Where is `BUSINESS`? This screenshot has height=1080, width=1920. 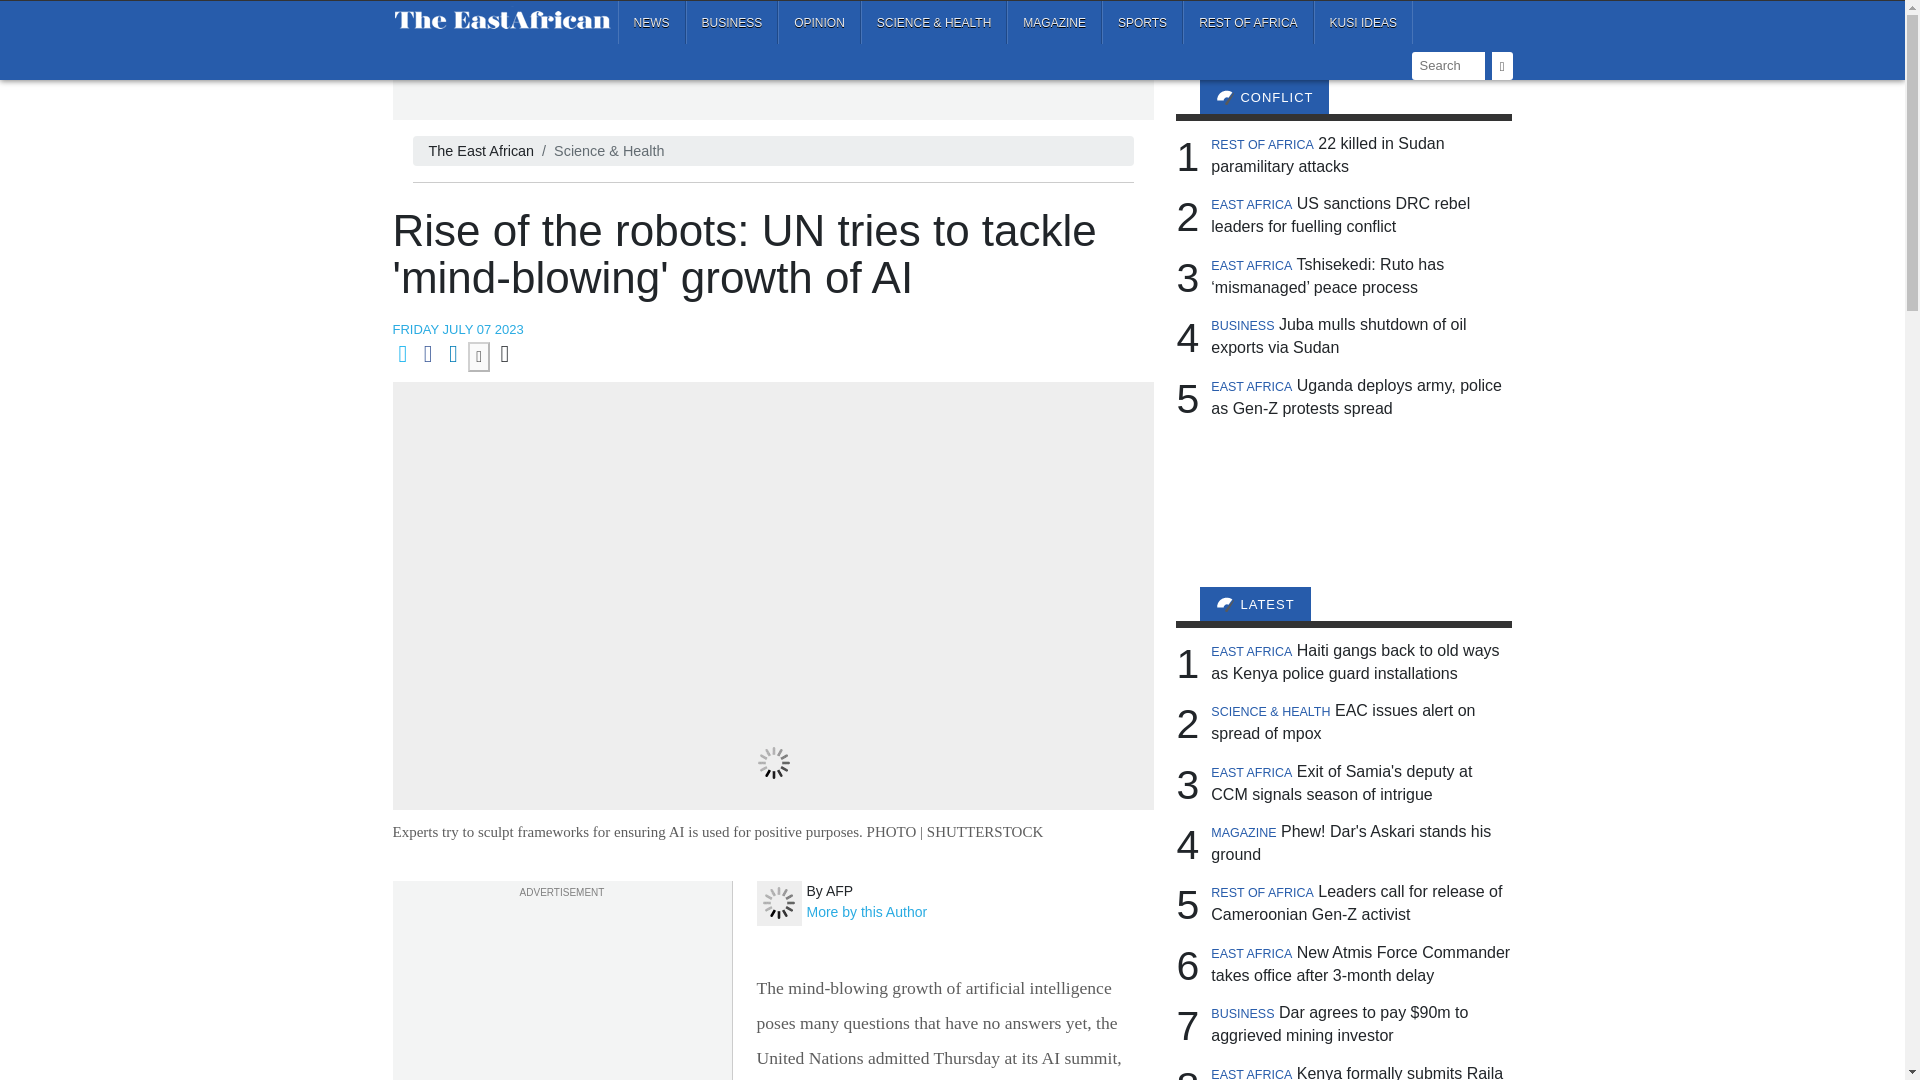
BUSINESS is located at coordinates (732, 22).